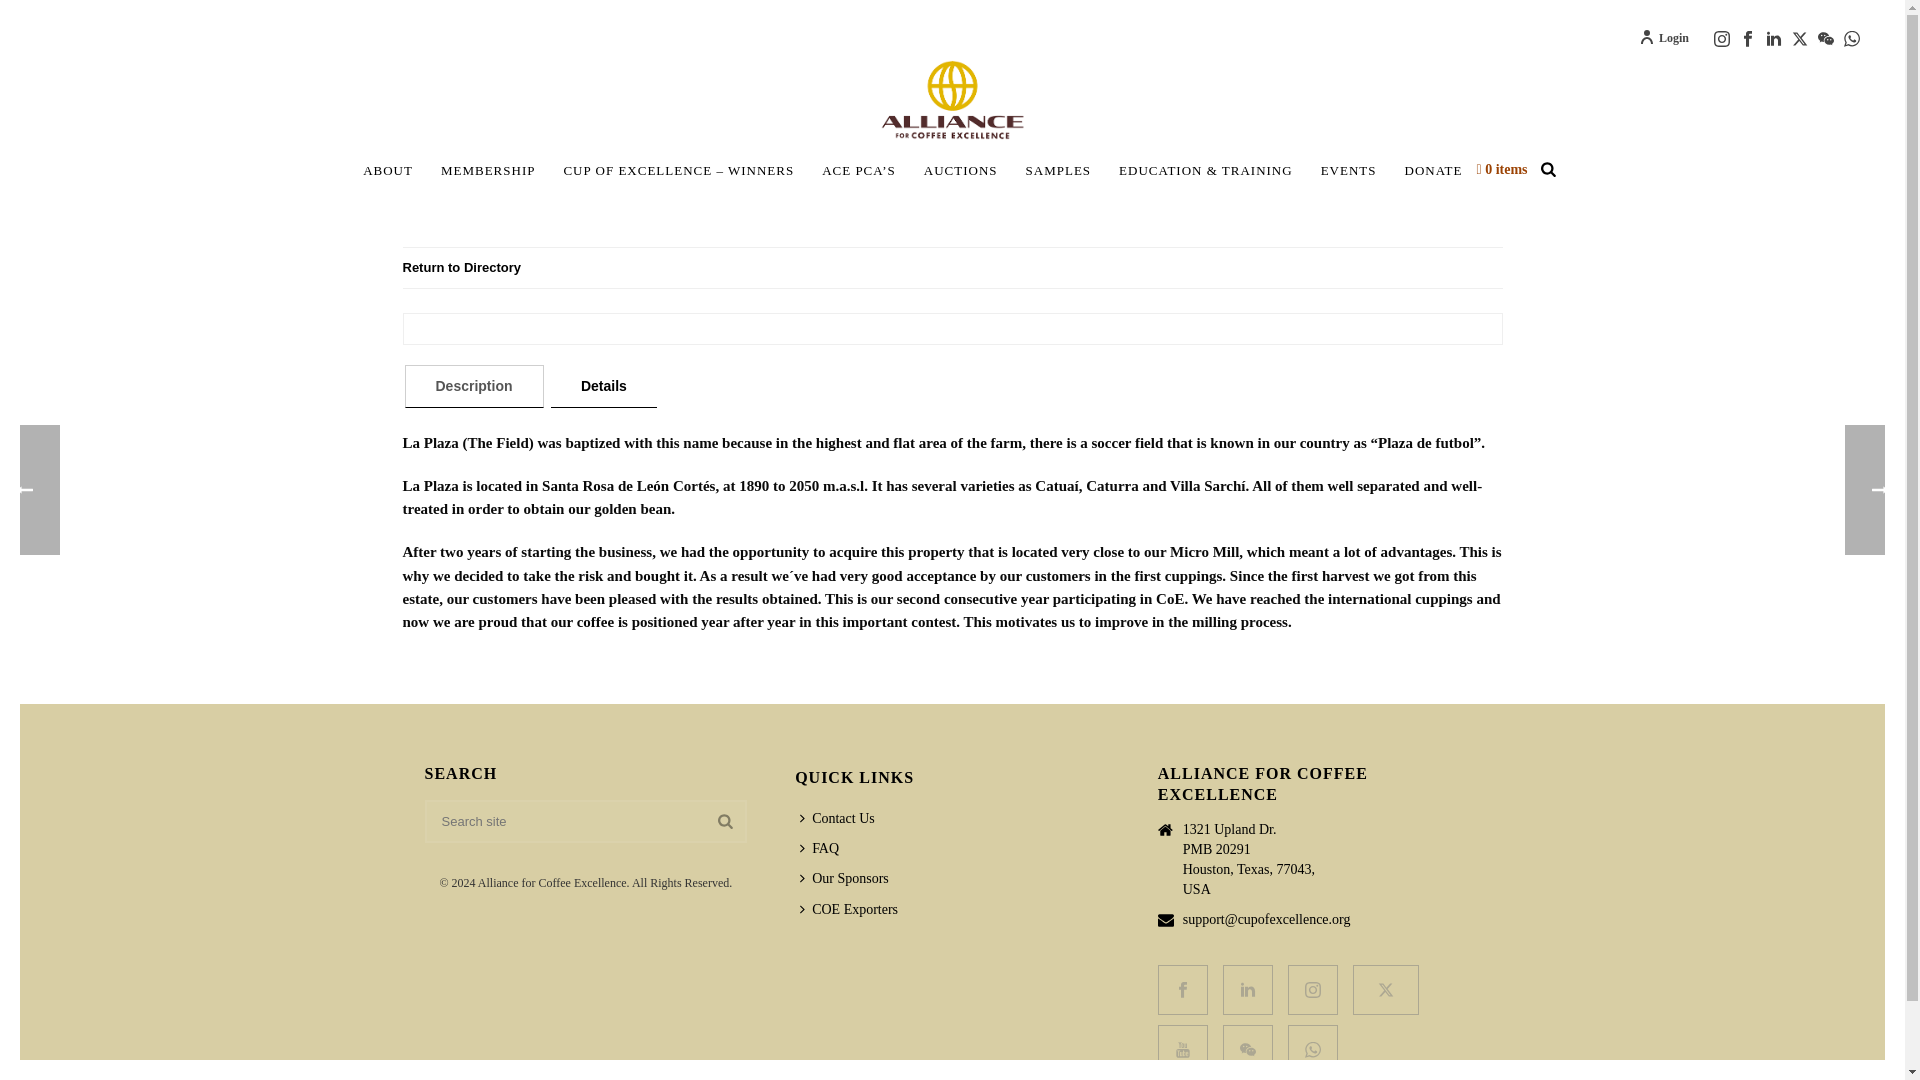 This screenshot has width=1920, height=1080. What do you see at coordinates (1386, 990) in the screenshot?
I see `Follow Us on twitter` at bounding box center [1386, 990].